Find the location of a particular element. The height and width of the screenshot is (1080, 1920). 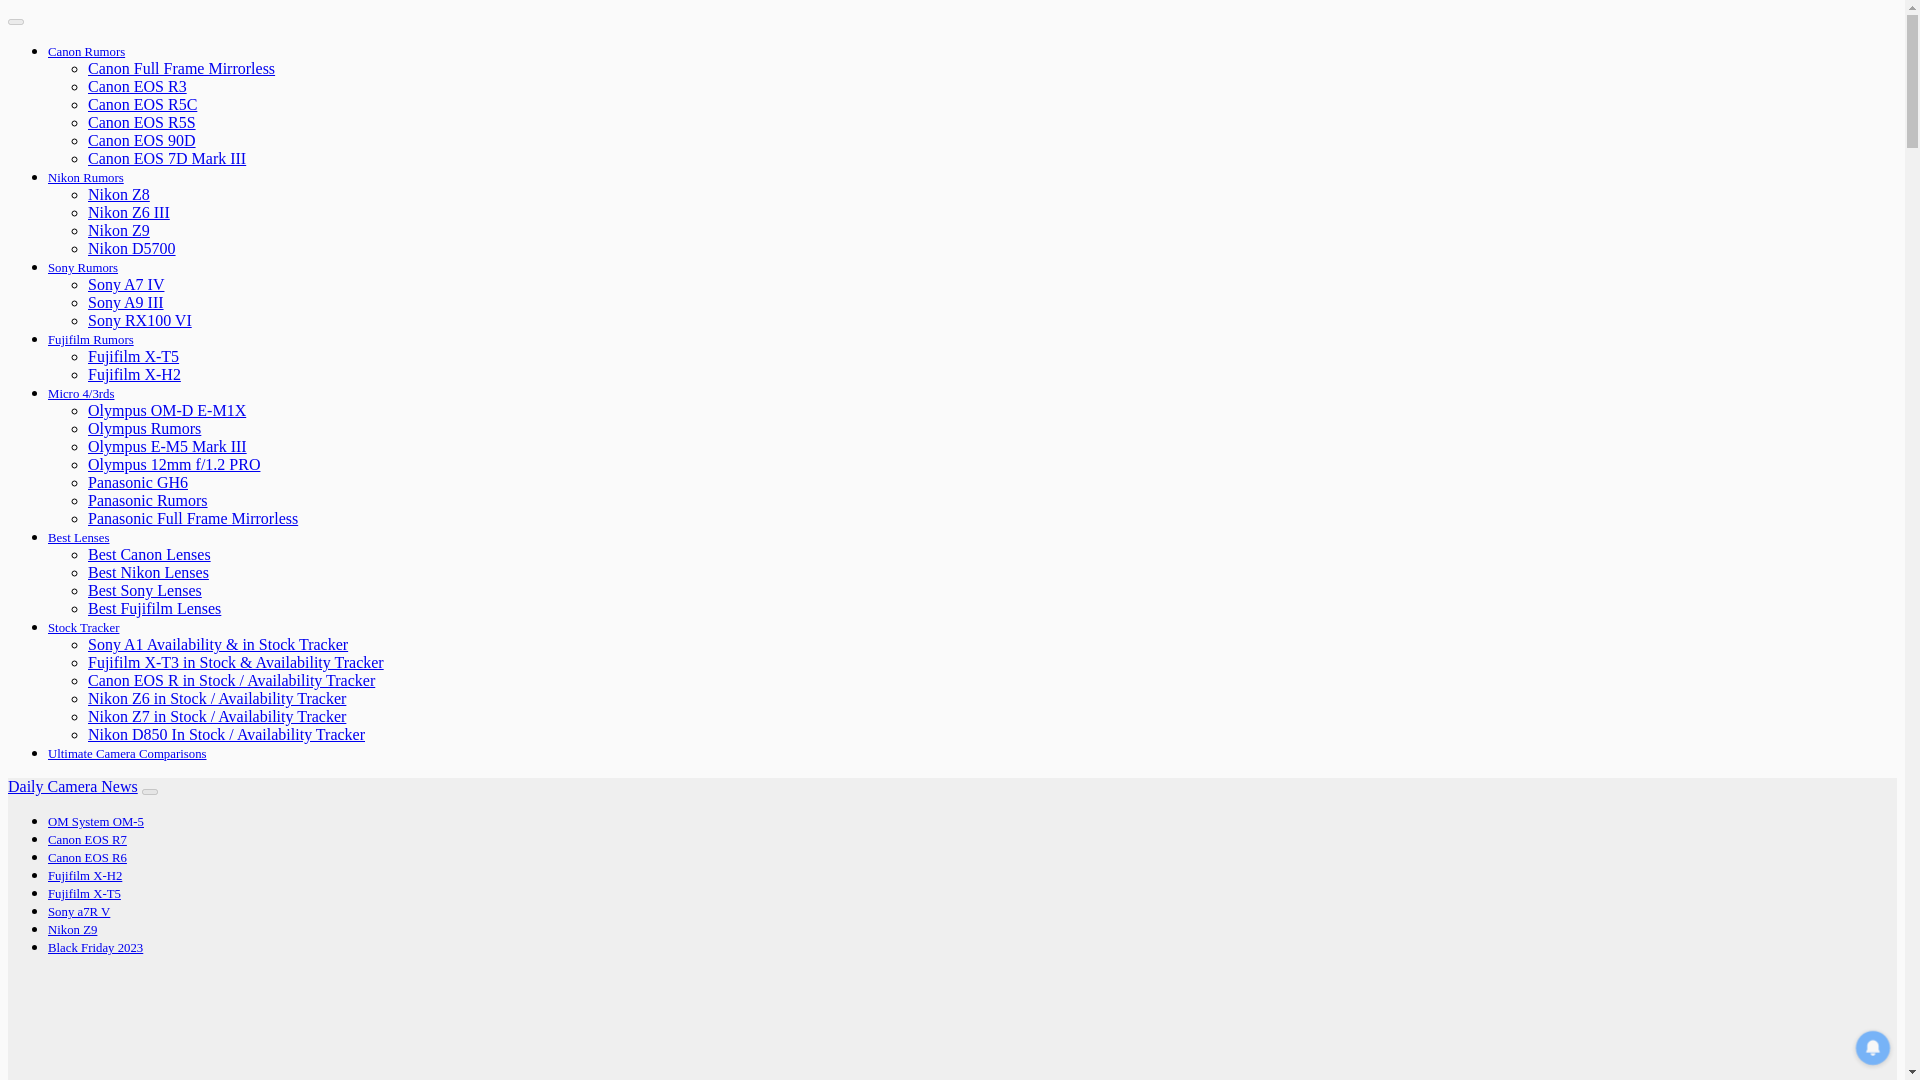

Canon EOS 90D is located at coordinates (142, 140).